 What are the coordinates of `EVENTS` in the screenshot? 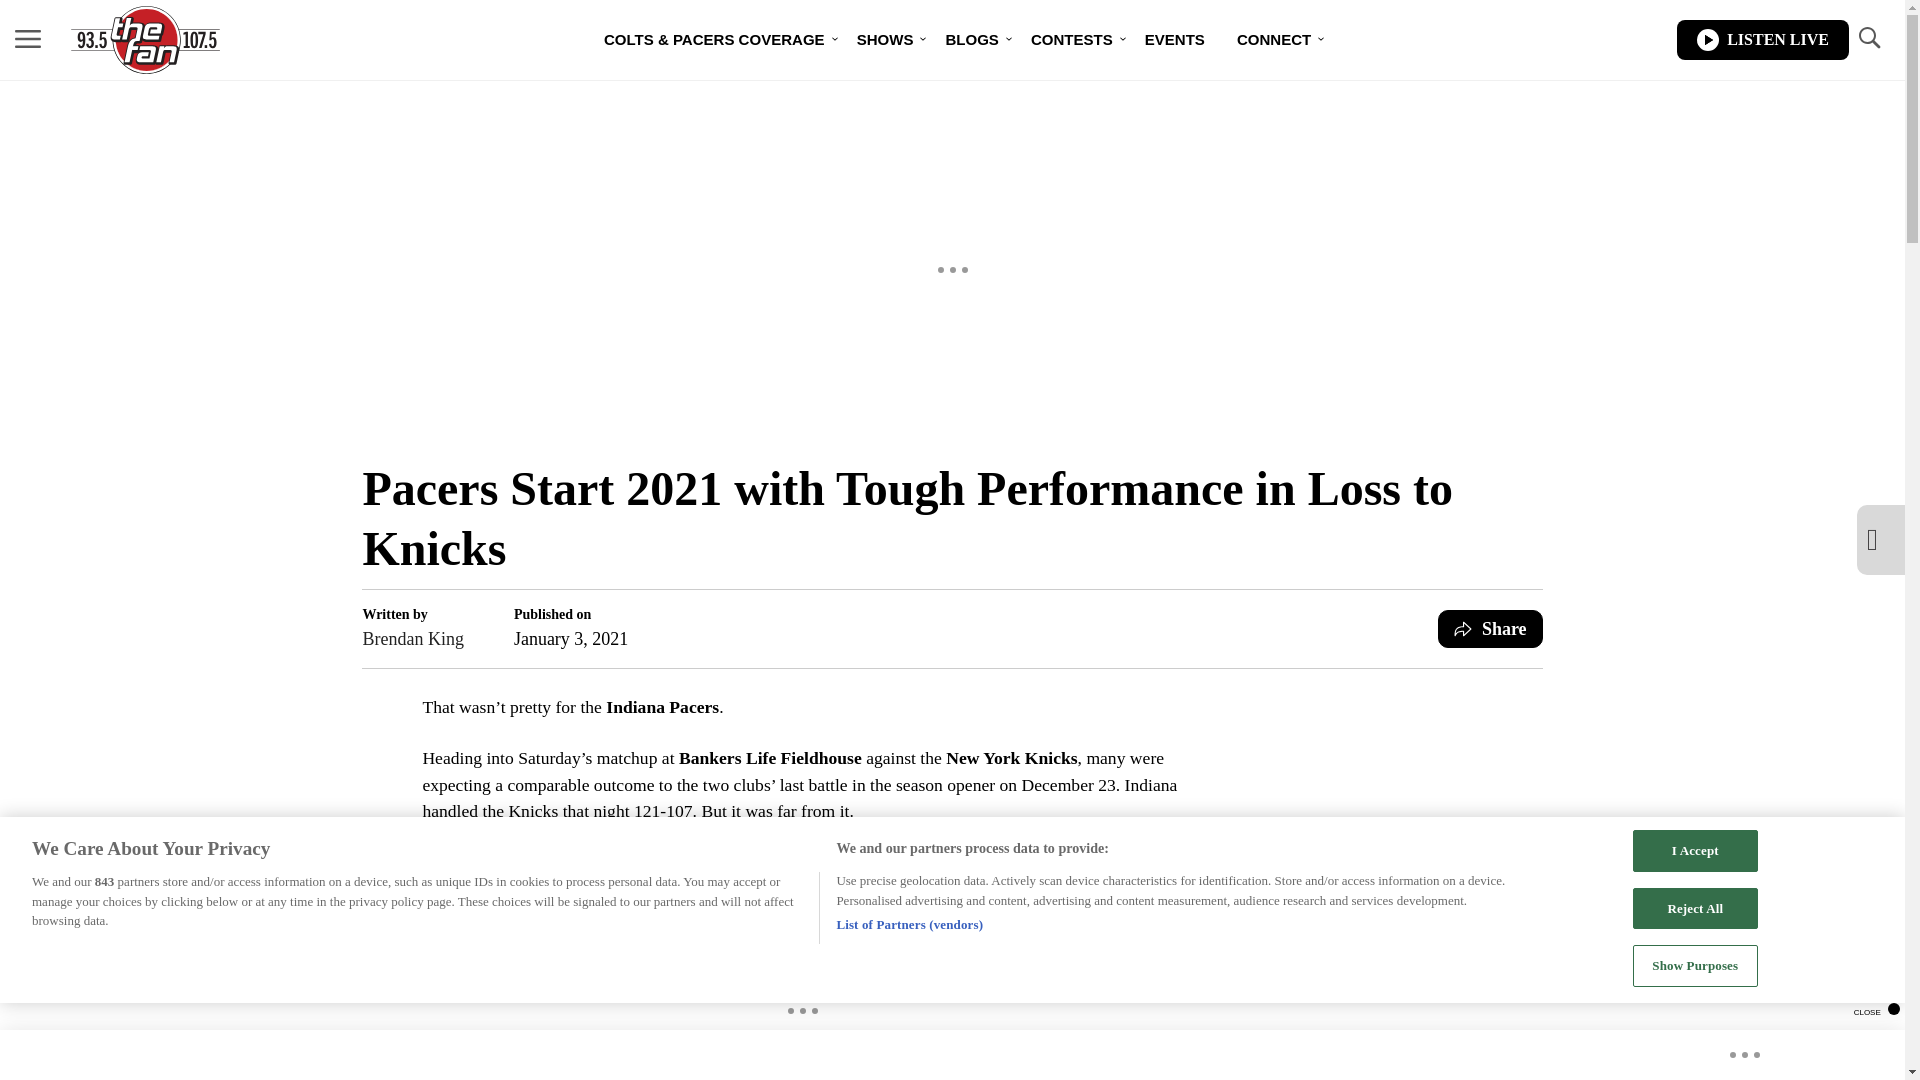 It's located at (1174, 40).